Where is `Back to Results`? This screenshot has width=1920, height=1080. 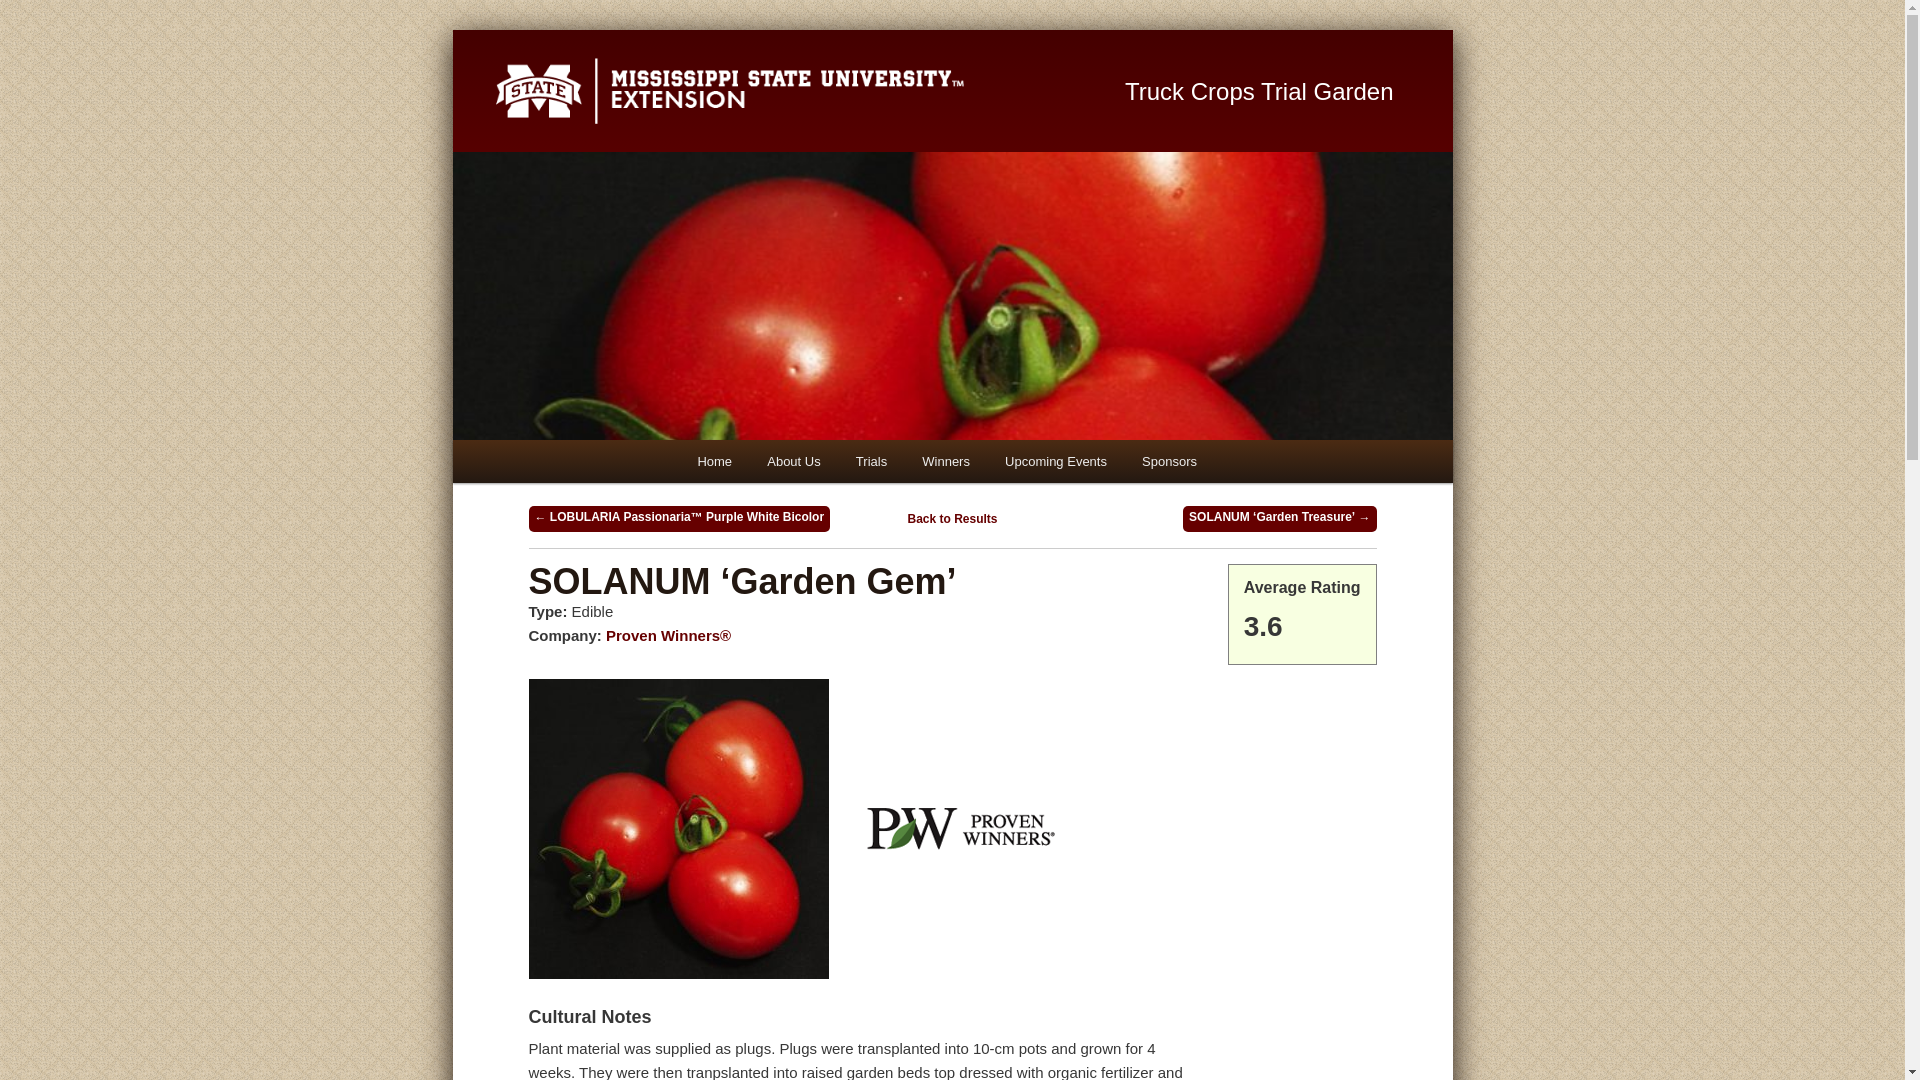 Back to Results is located at coordinates (951, 518).